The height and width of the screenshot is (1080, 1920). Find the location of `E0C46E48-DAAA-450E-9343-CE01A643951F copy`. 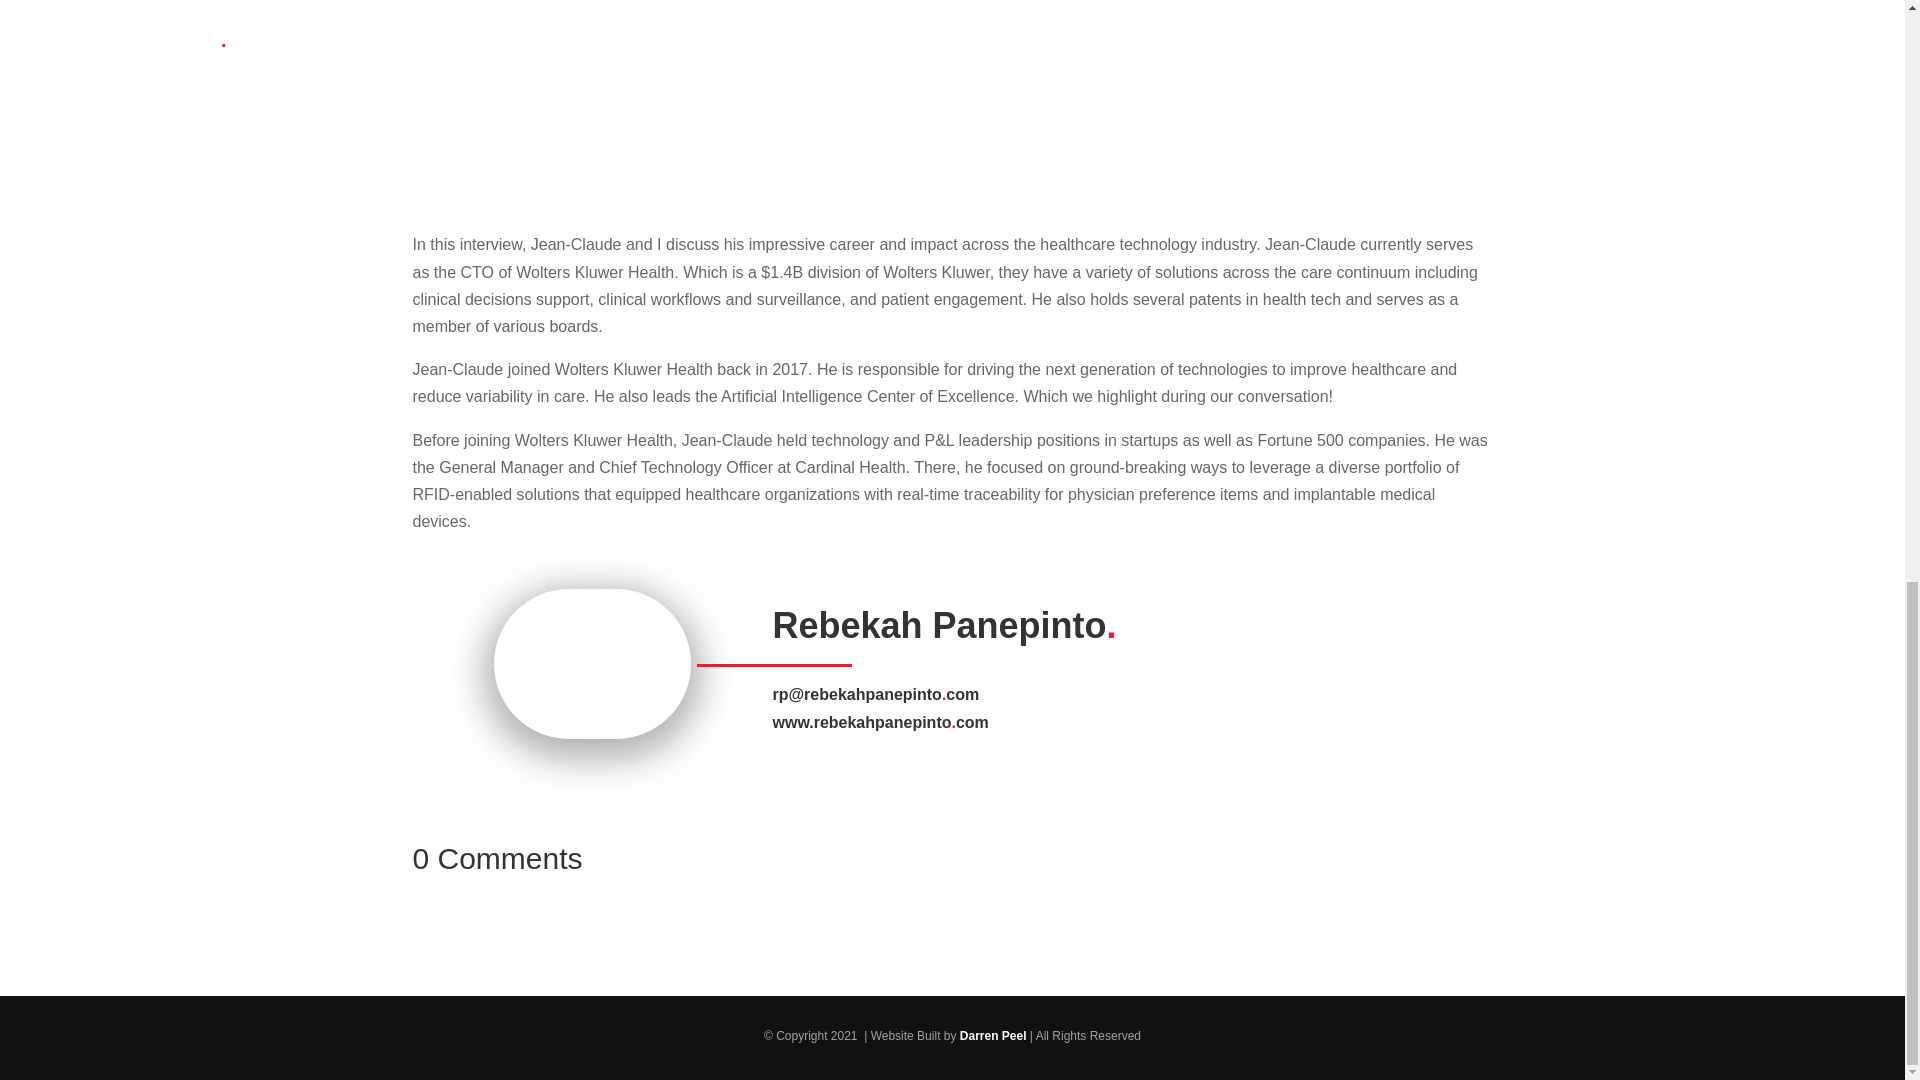

E0C46E48-DAAA-450E-9343-CE01A643951F copy is located at coordinates (592, 663).